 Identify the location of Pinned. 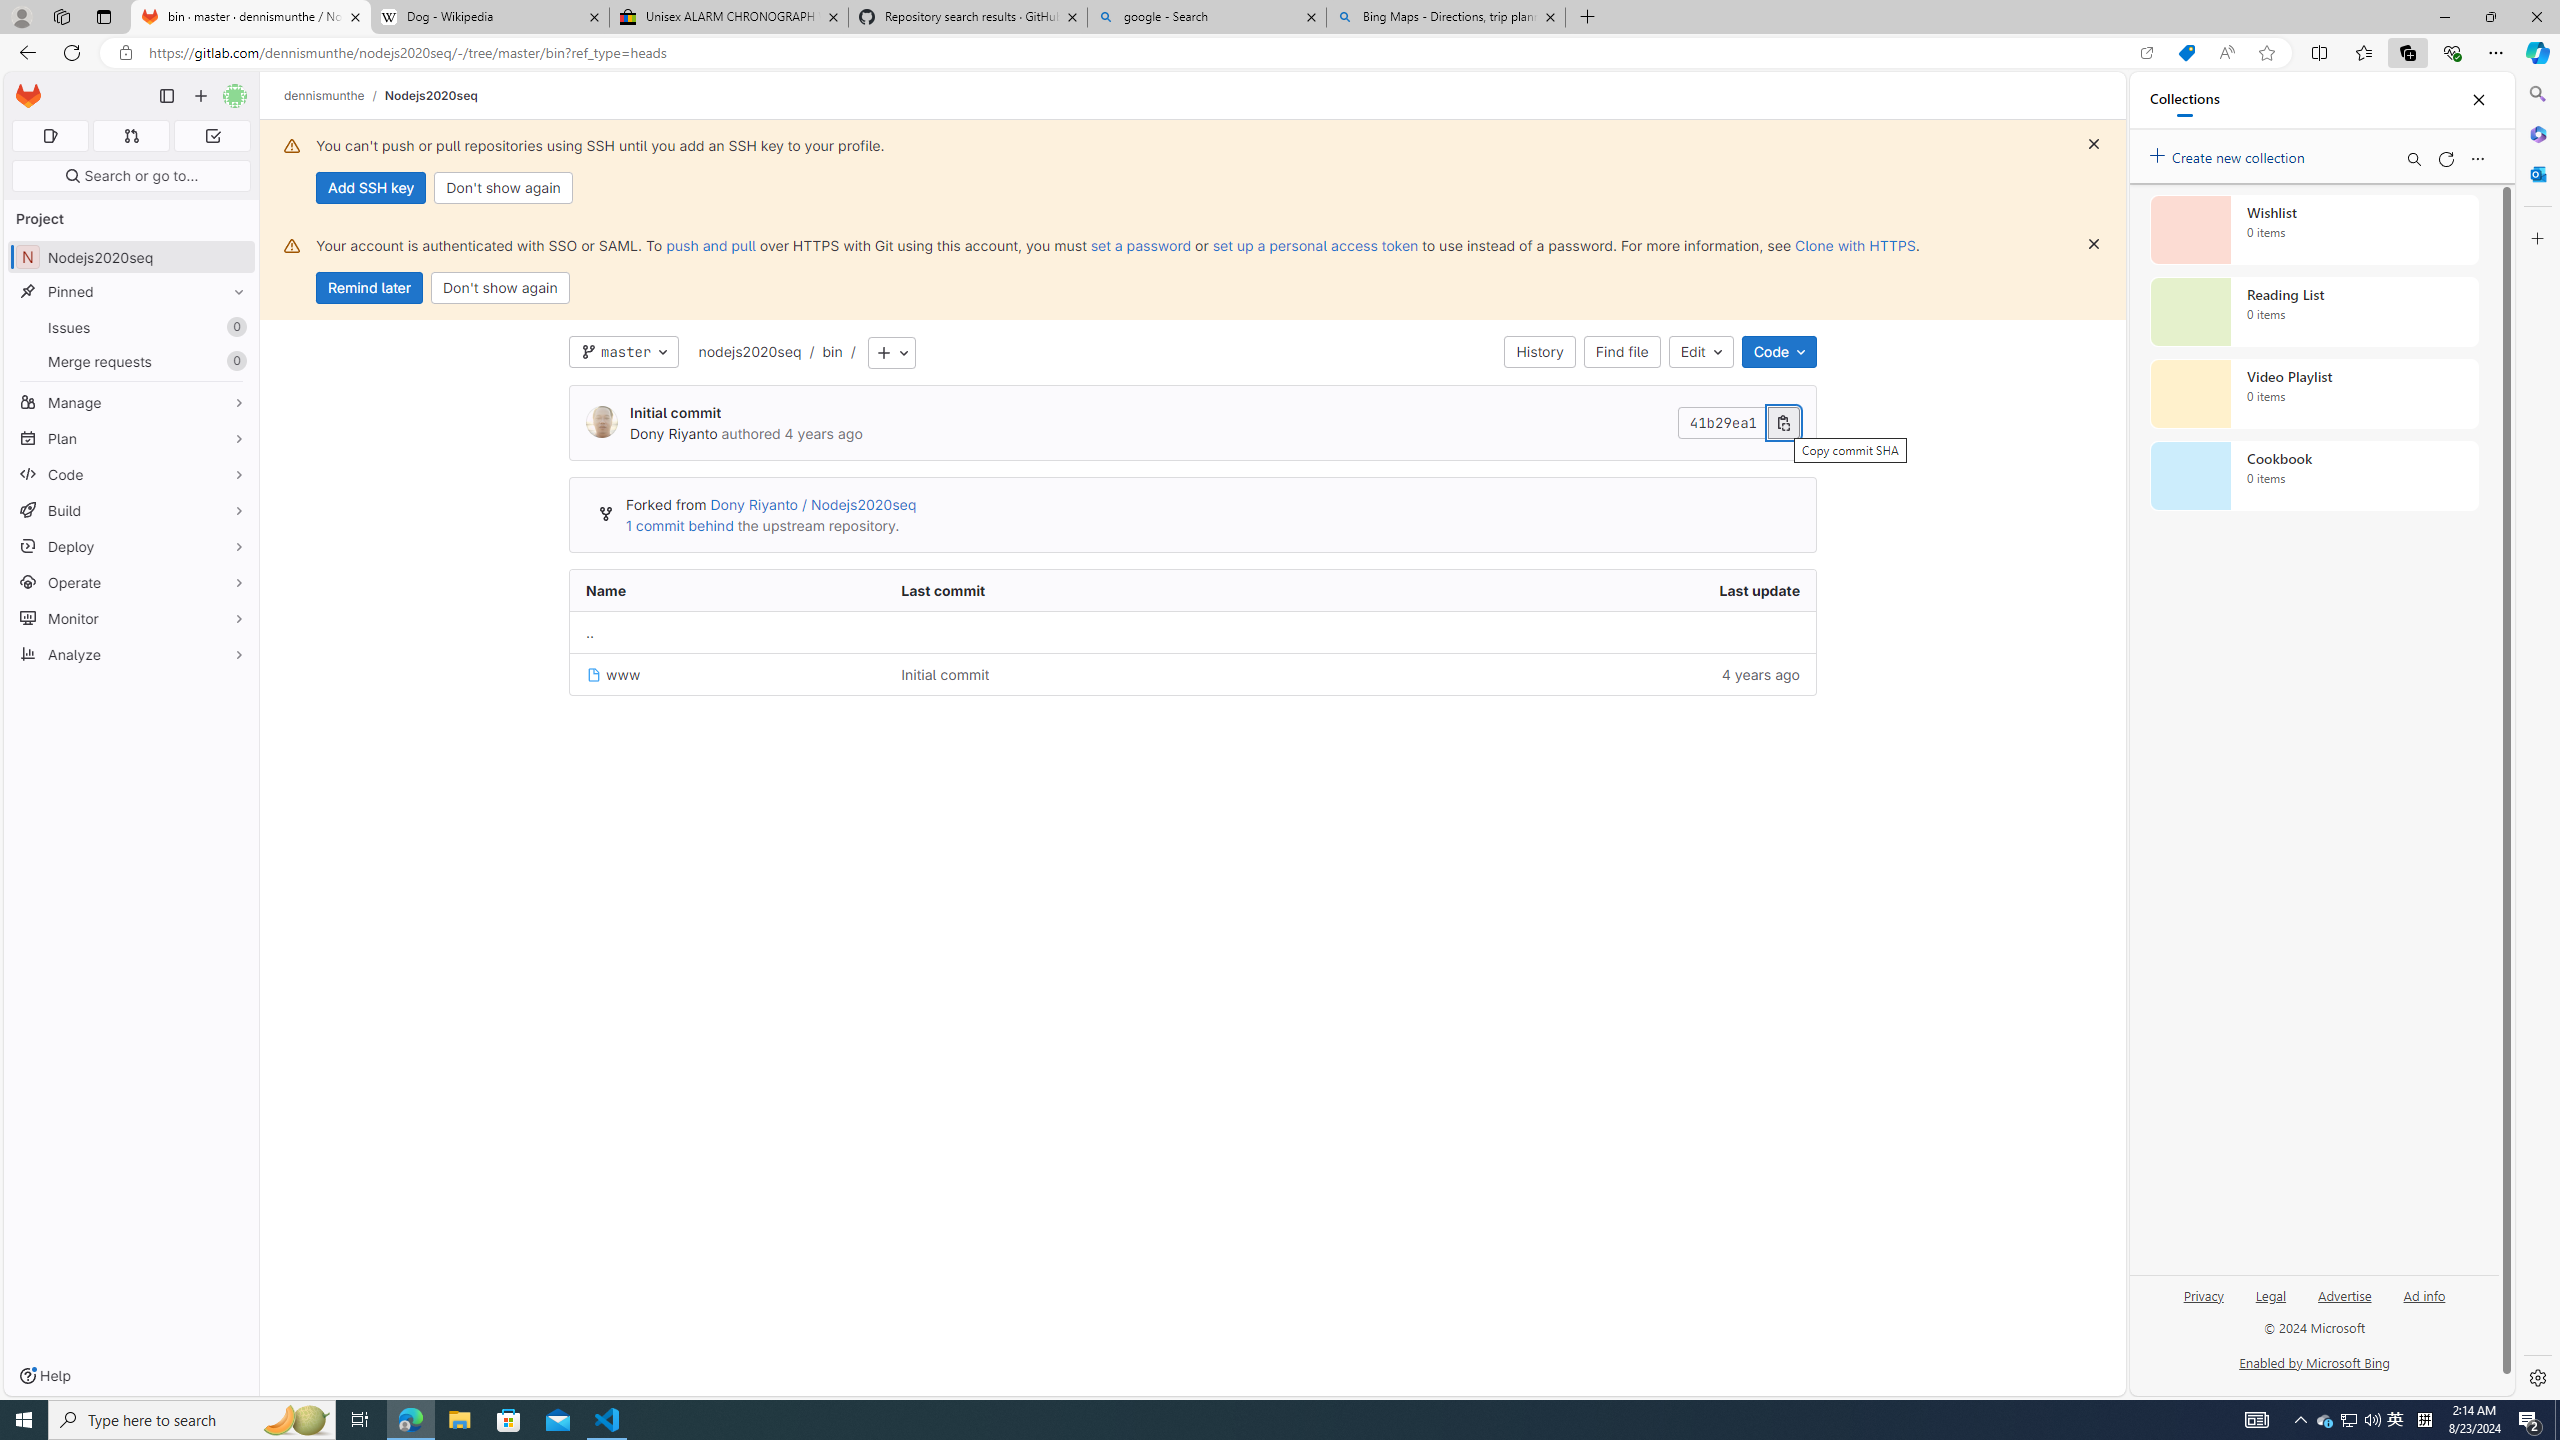
(132, 292).